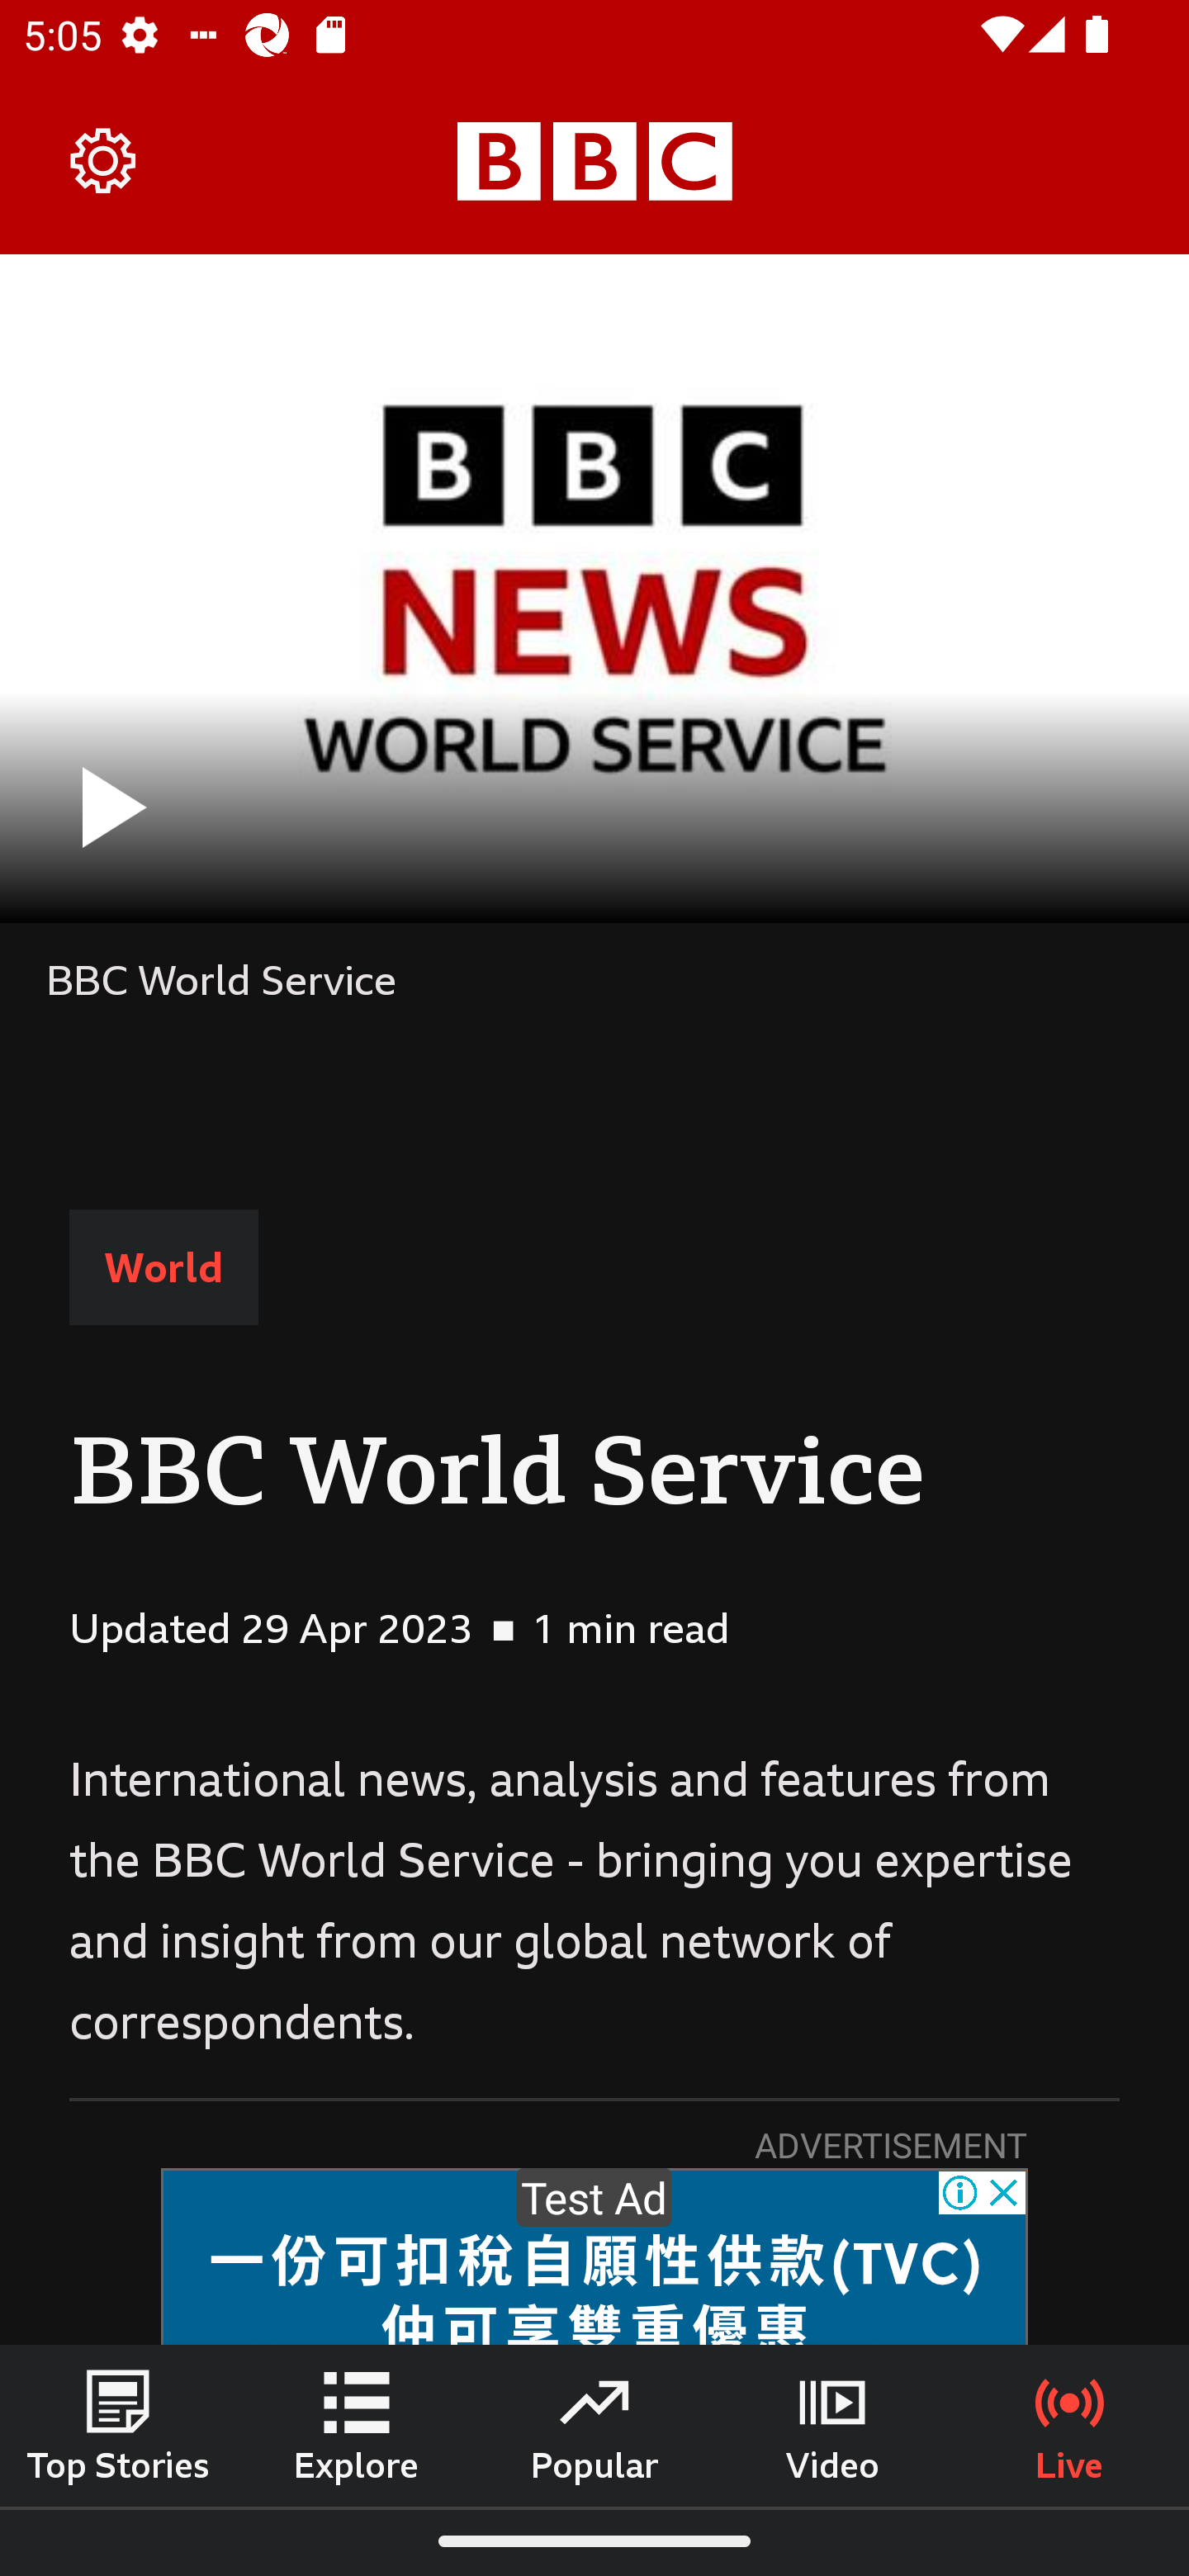 This screenshot has height=2576, width=1189. What do you see at coordinates (594, 2425) in the screenshot?
I see `Popular` at bounding box center [594, 2425].